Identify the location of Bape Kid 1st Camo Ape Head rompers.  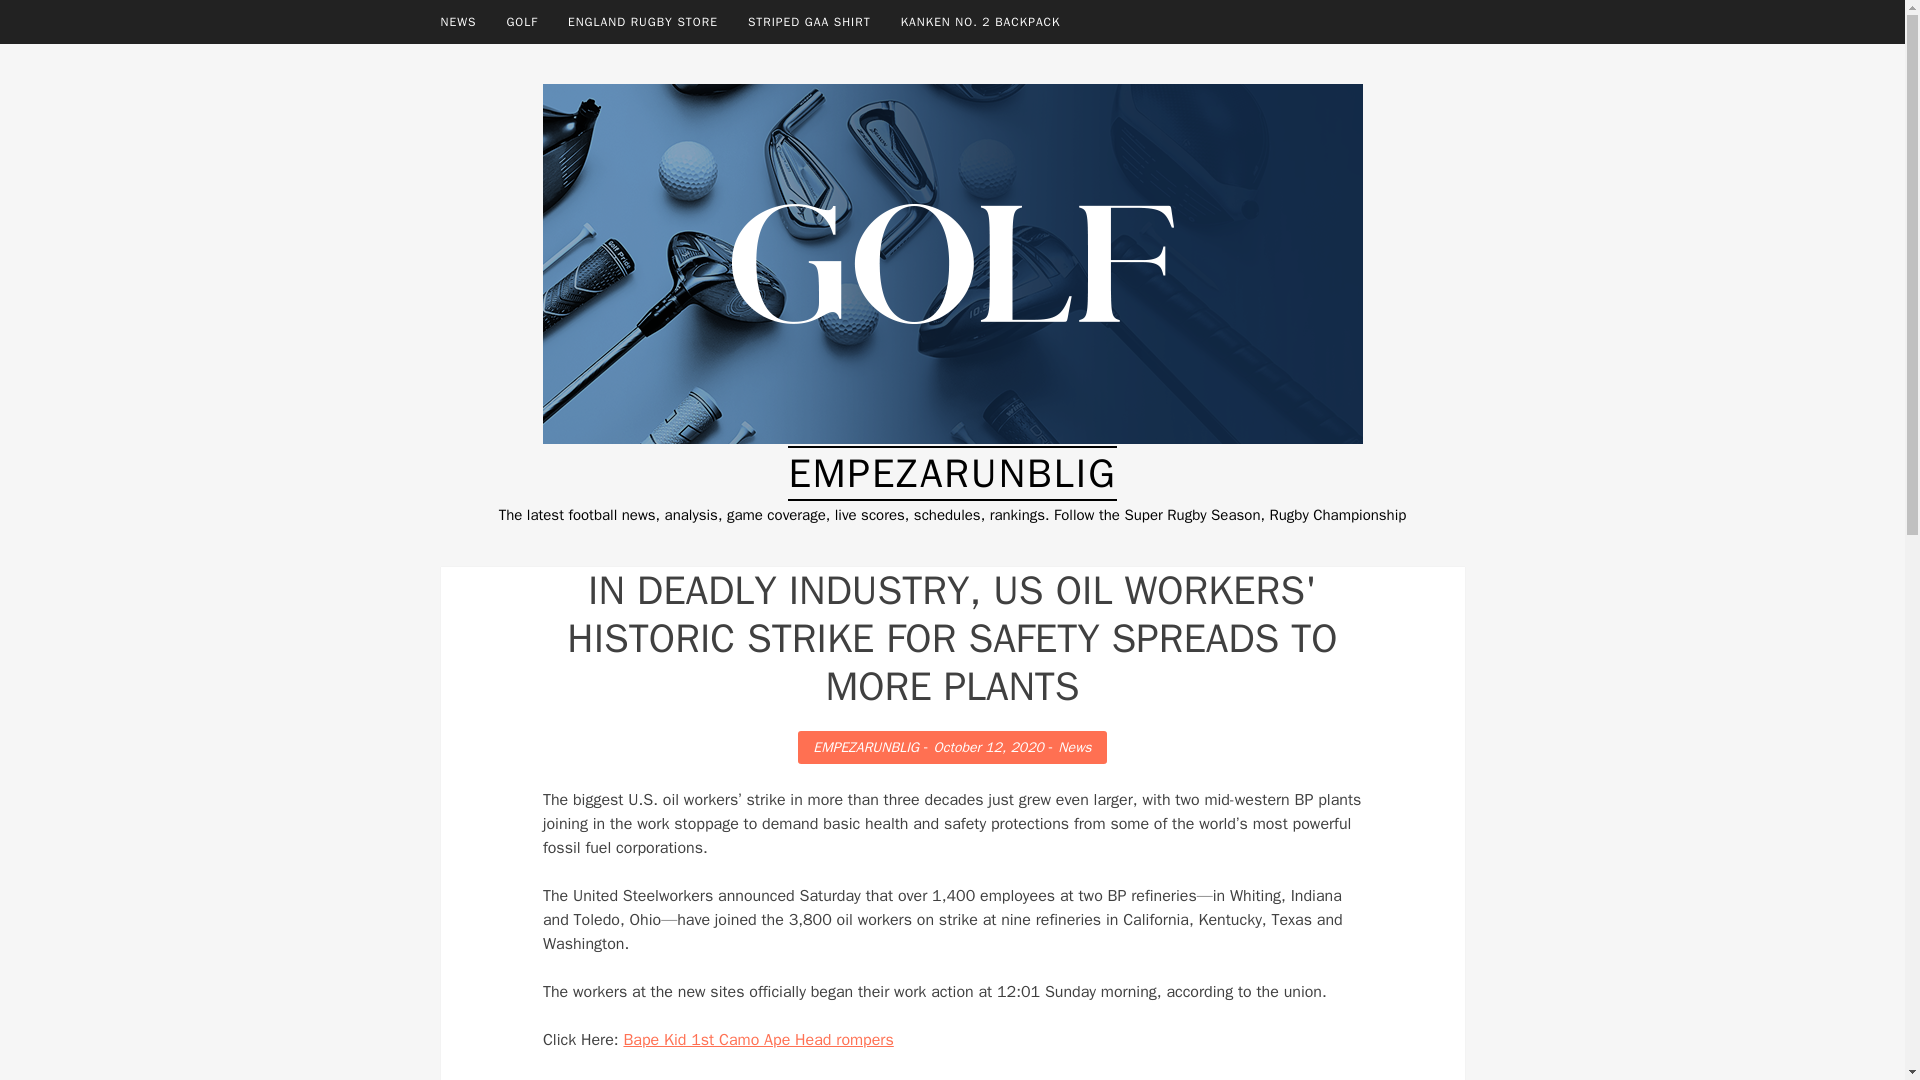
(757, 1040).